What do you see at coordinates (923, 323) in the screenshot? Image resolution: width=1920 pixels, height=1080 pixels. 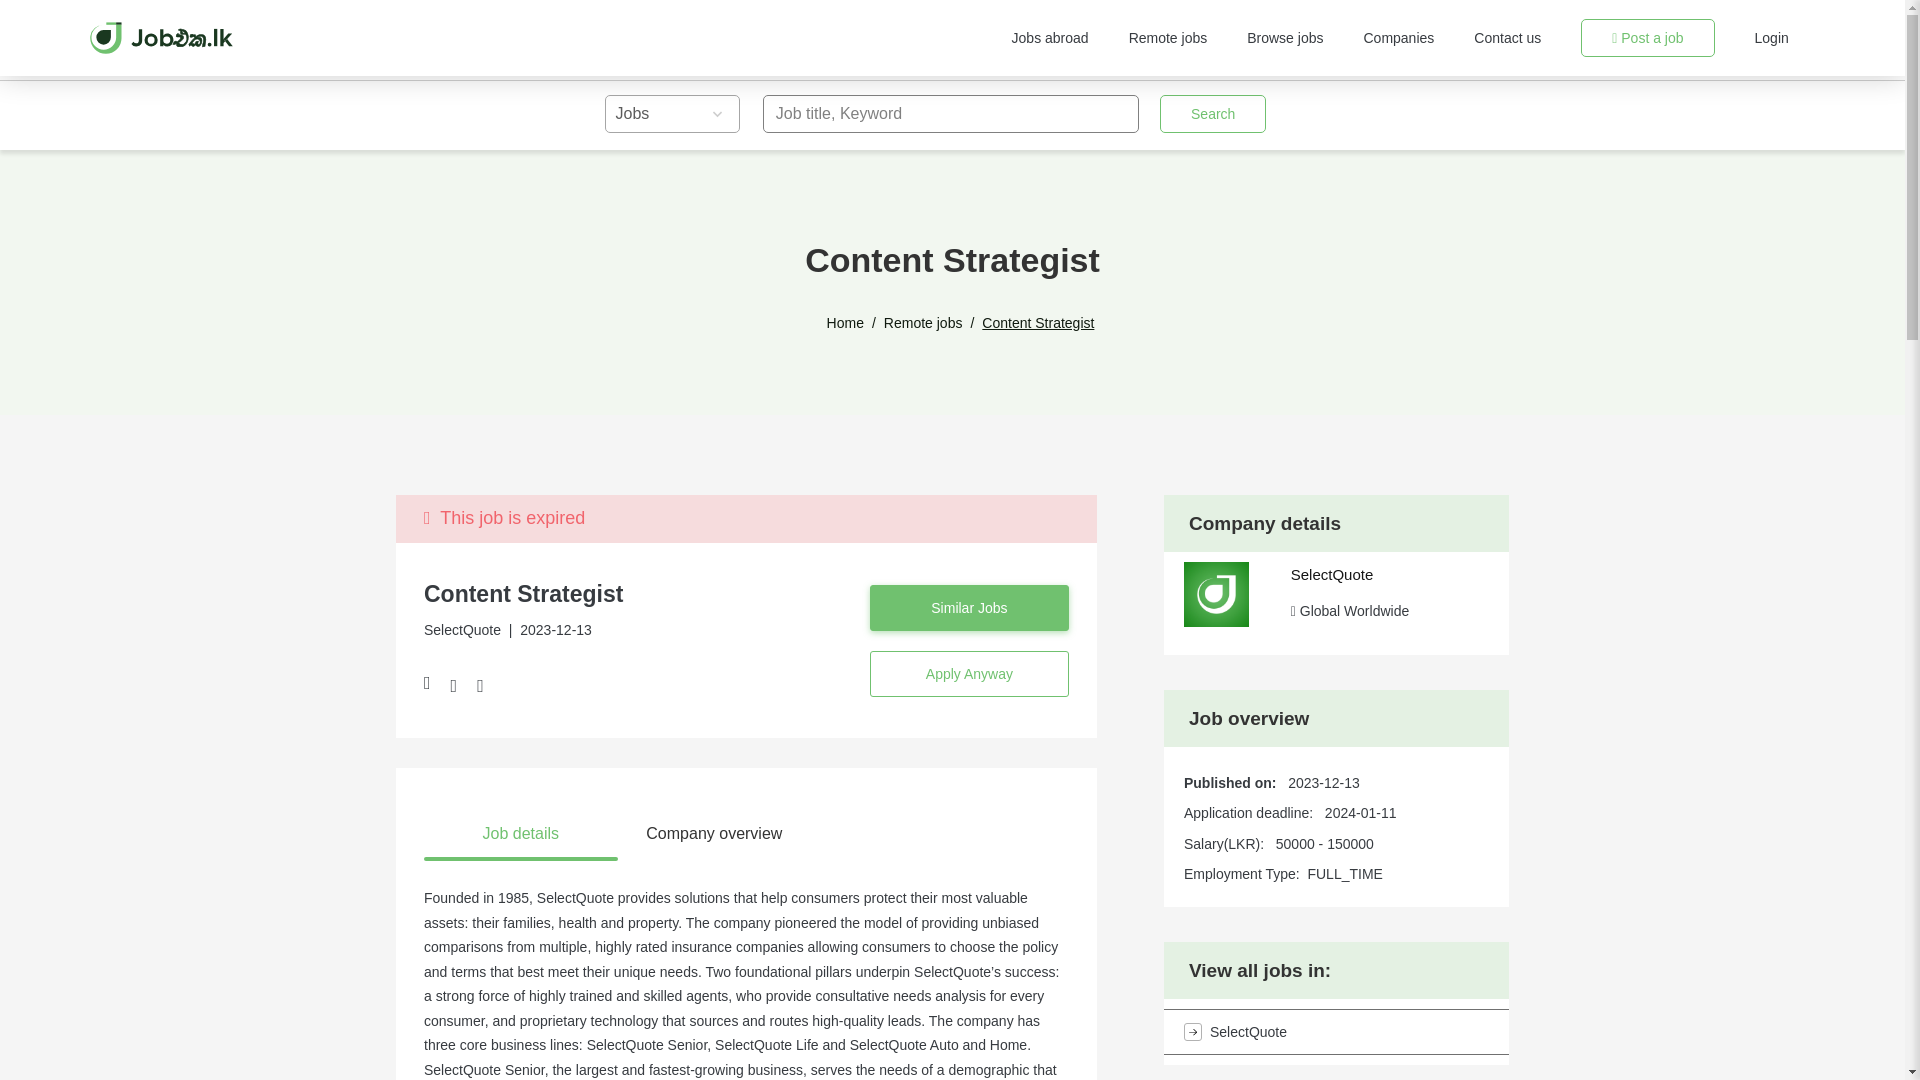 I see `Remote jobs` at bounding box center [923, 323].